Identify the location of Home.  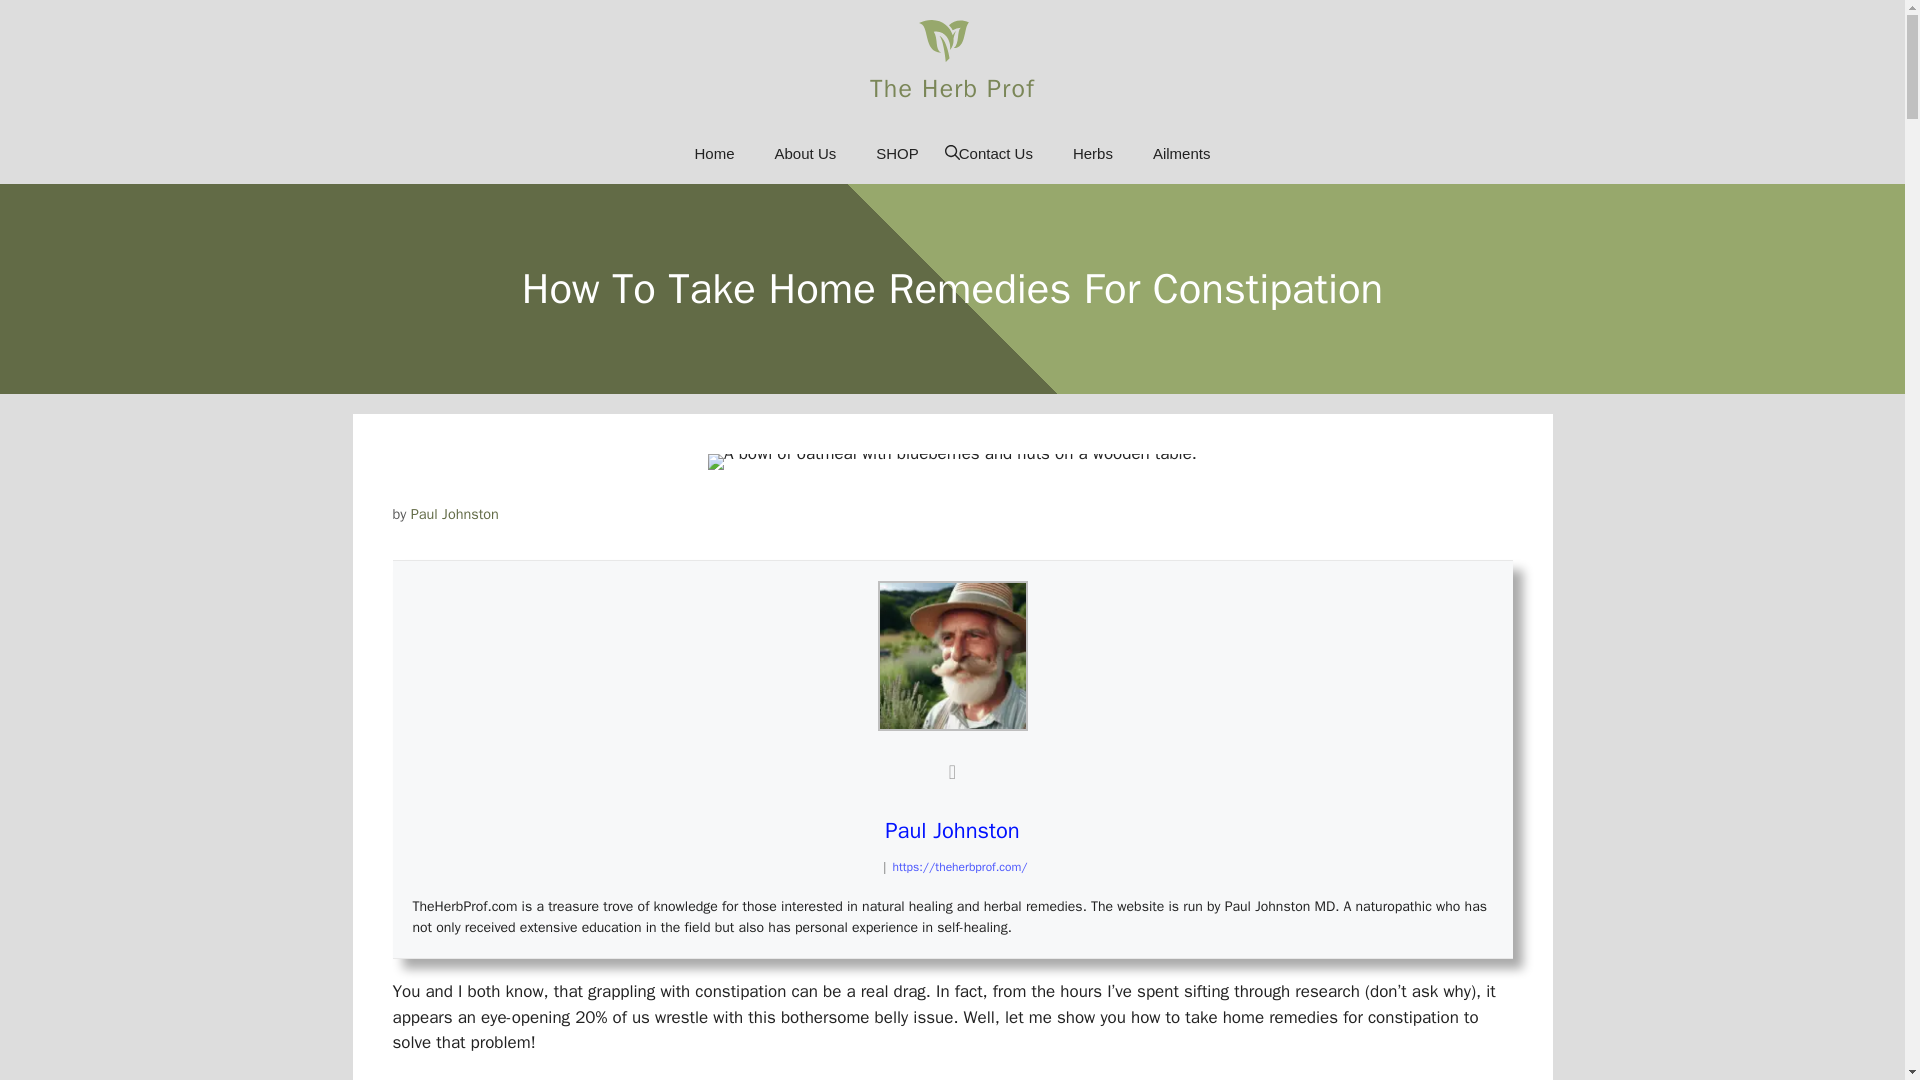
(714, 154).